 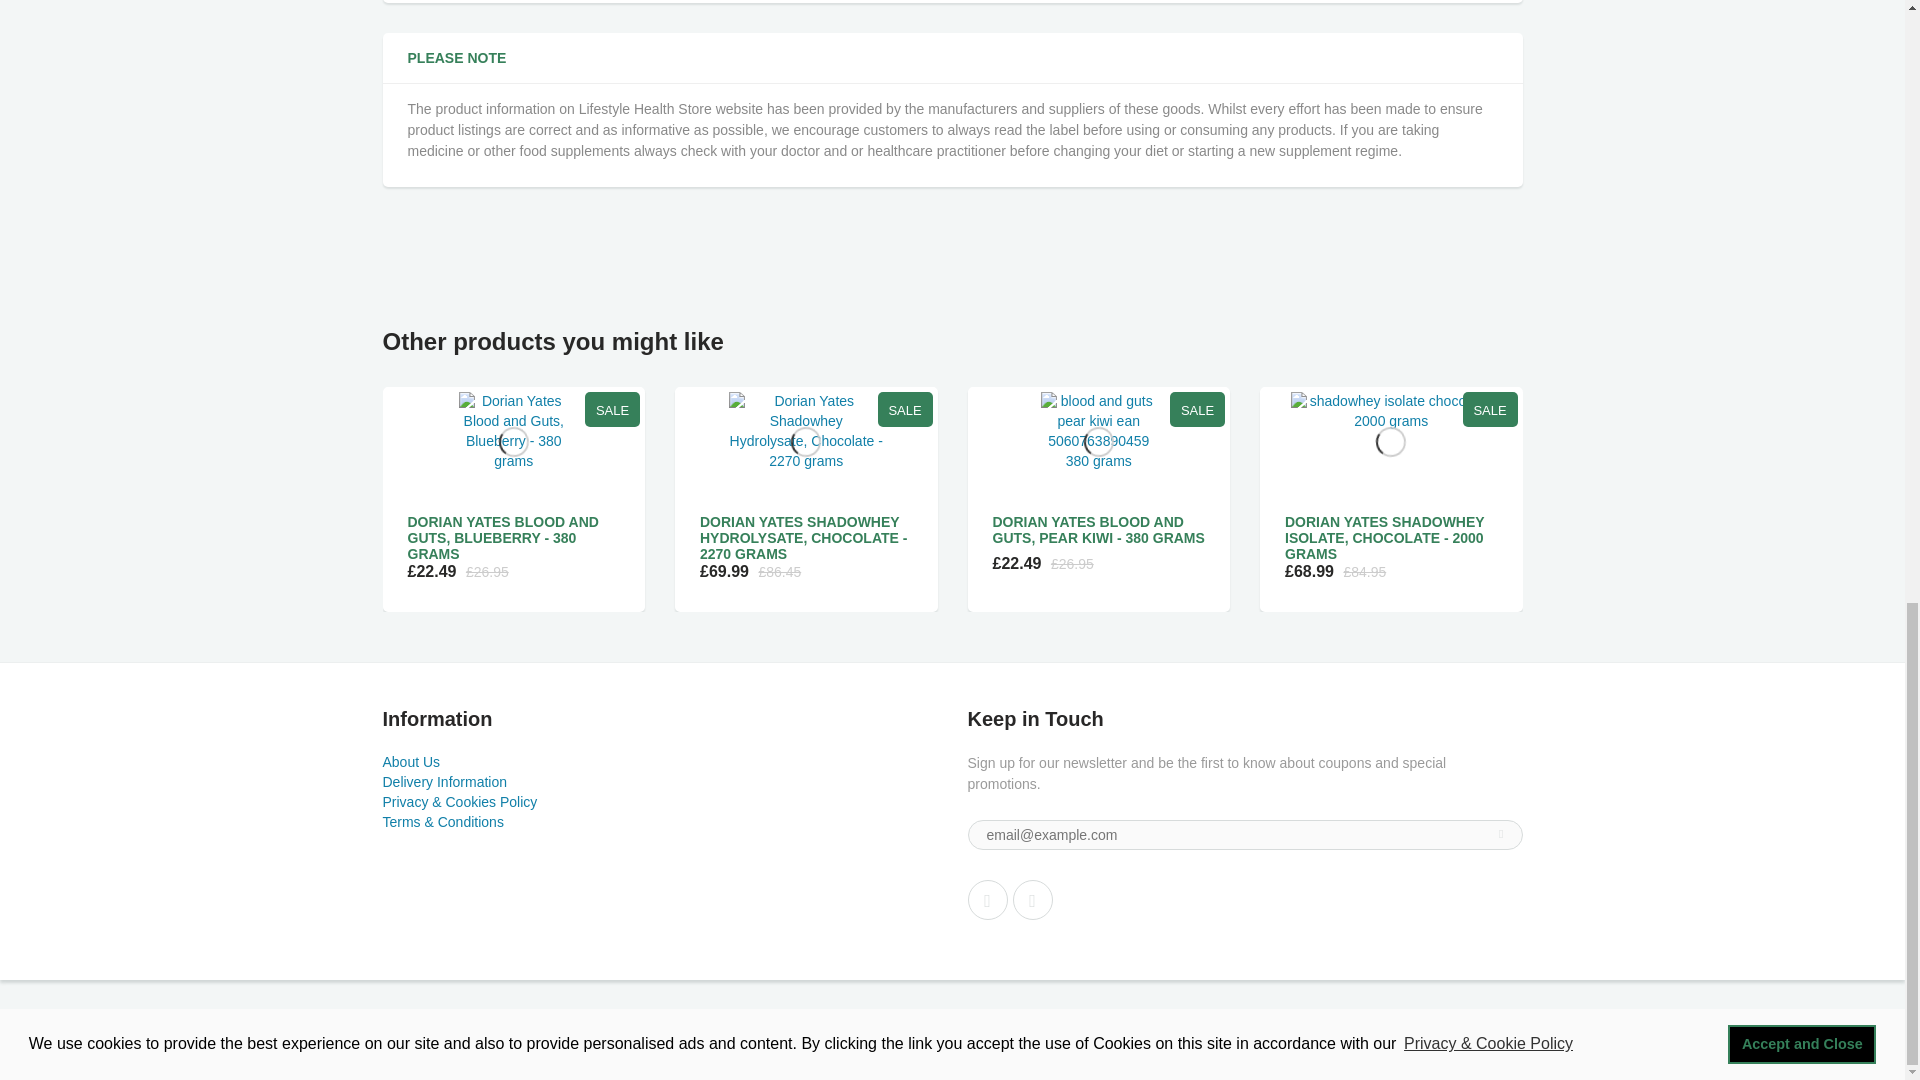 I want to click on DORIAN YATES BLOOD AND GUTS, BLUEBERRY - 380 GRAMS, so click(x=503, y=538).